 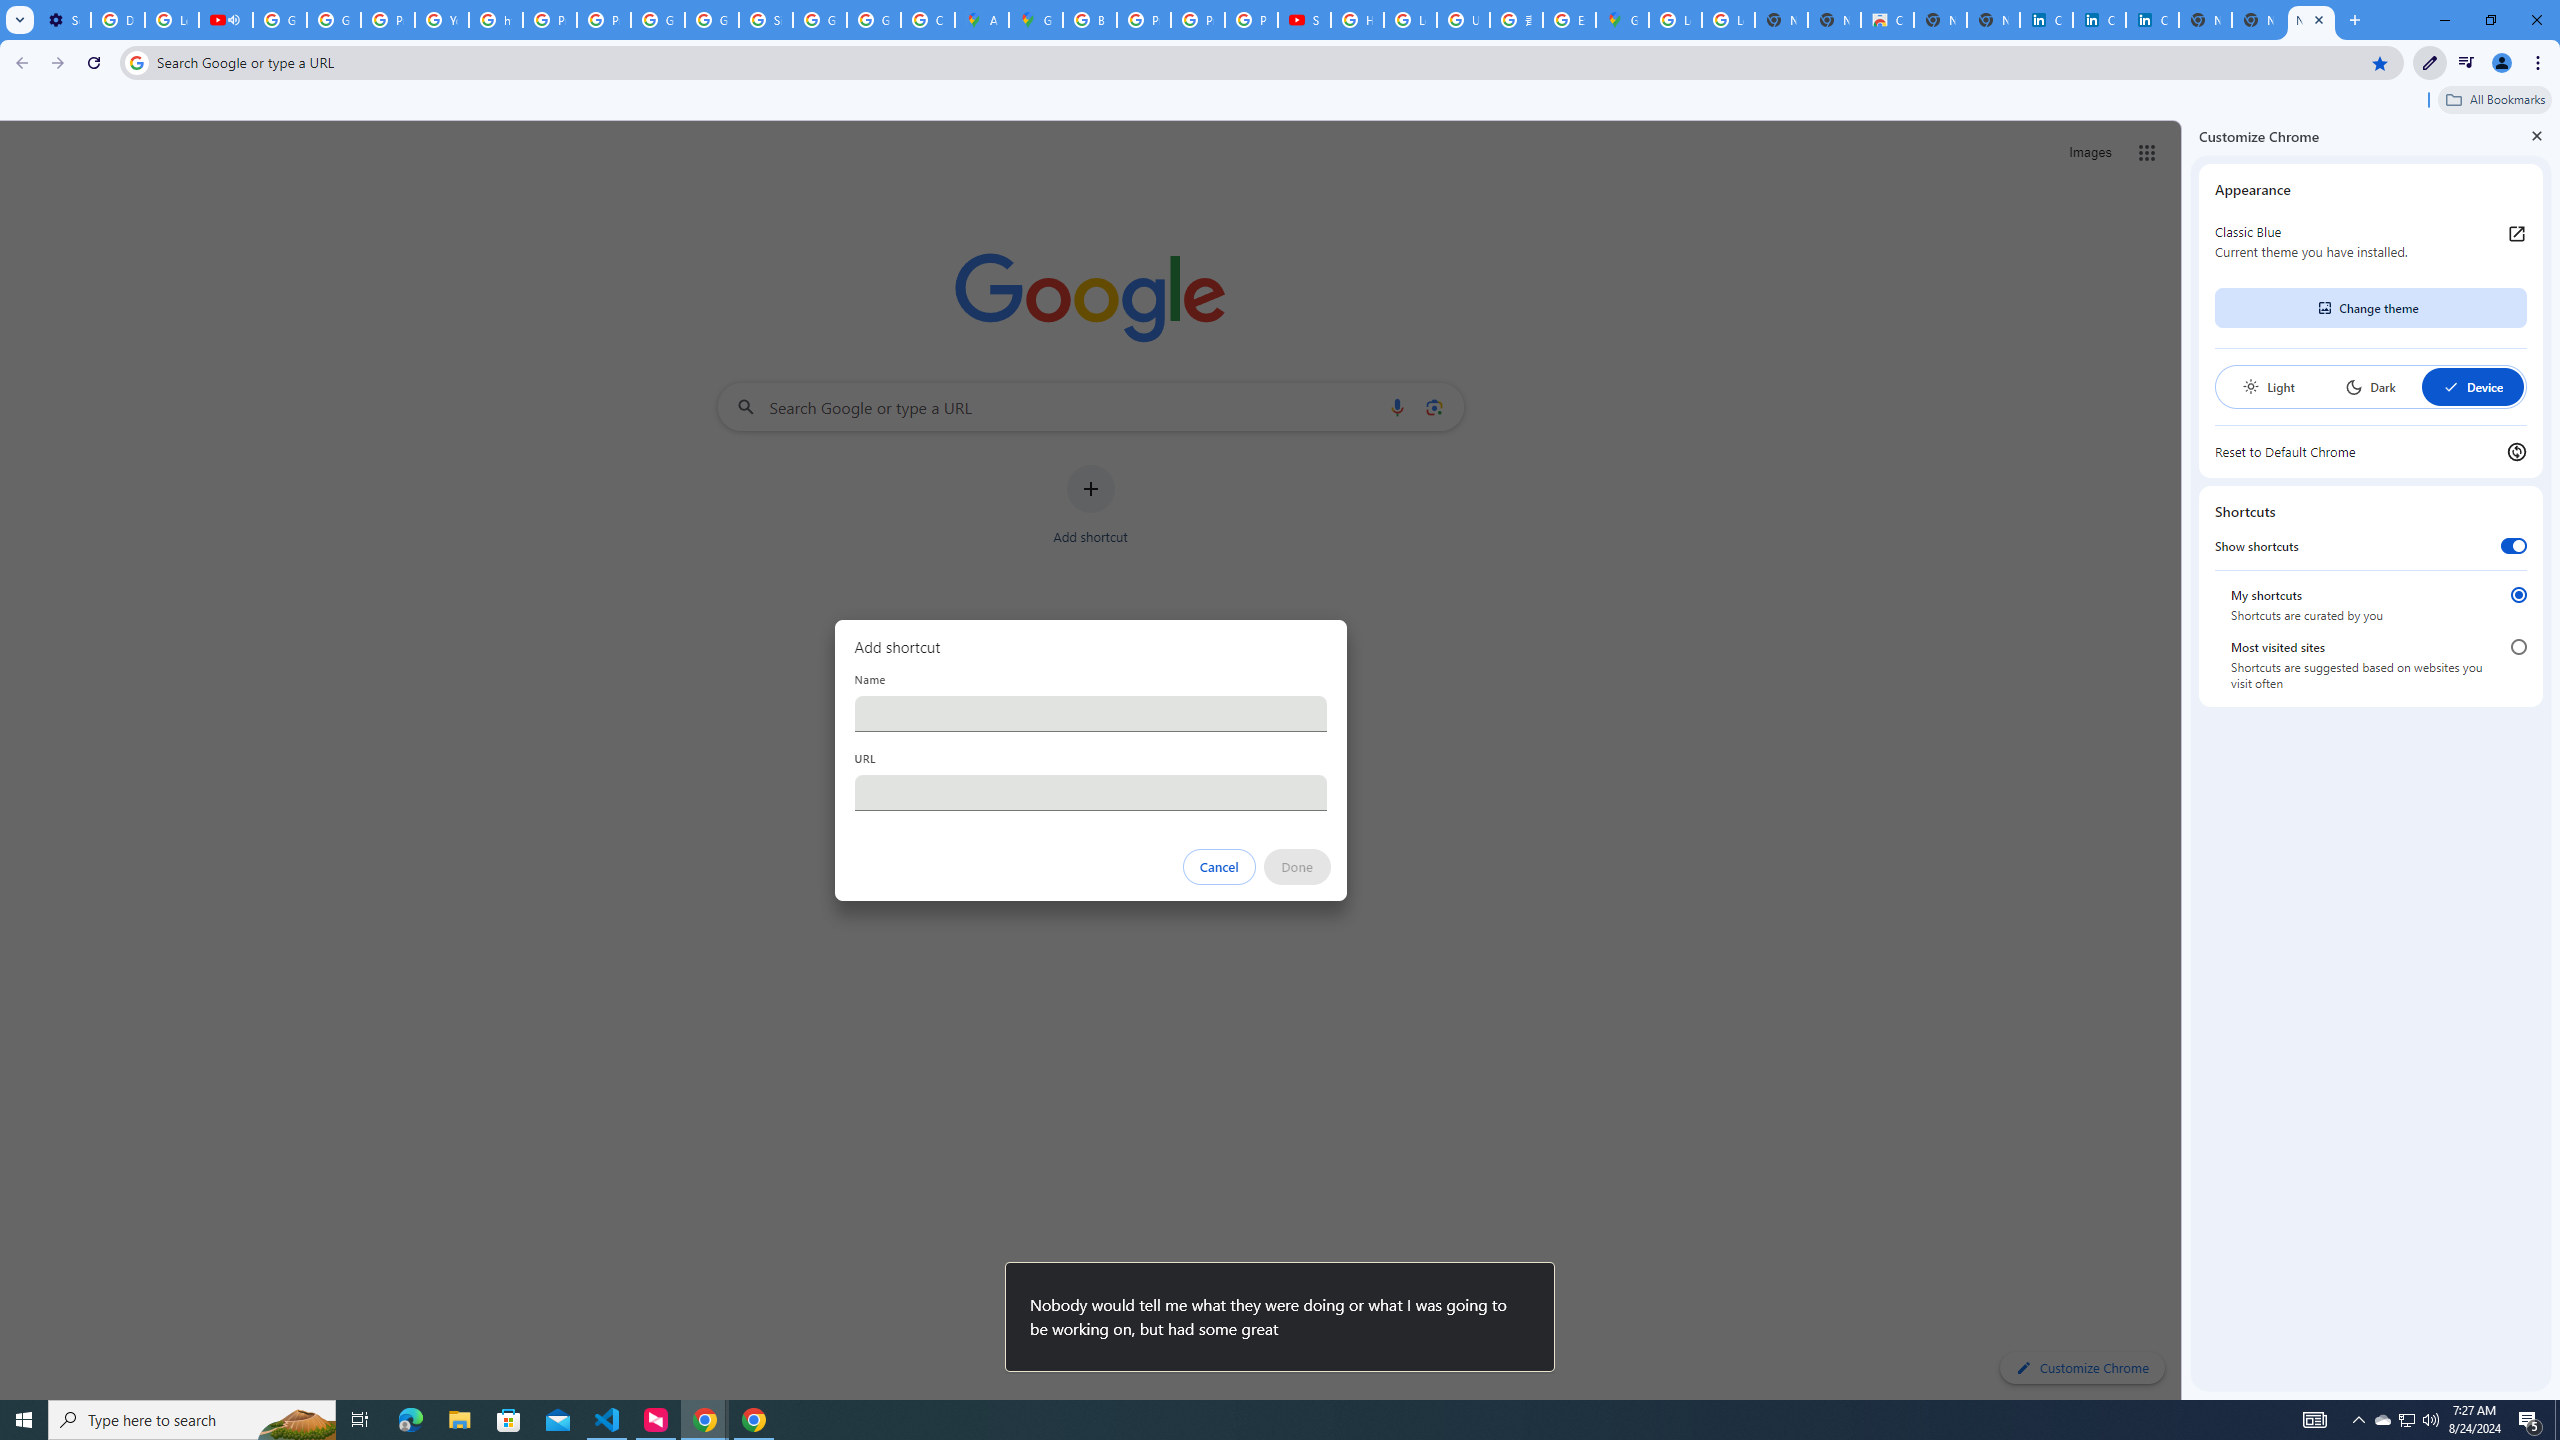 I want to click on Delete photos & videos - Computer - Google Photos Help, so click(x=117, y=20).